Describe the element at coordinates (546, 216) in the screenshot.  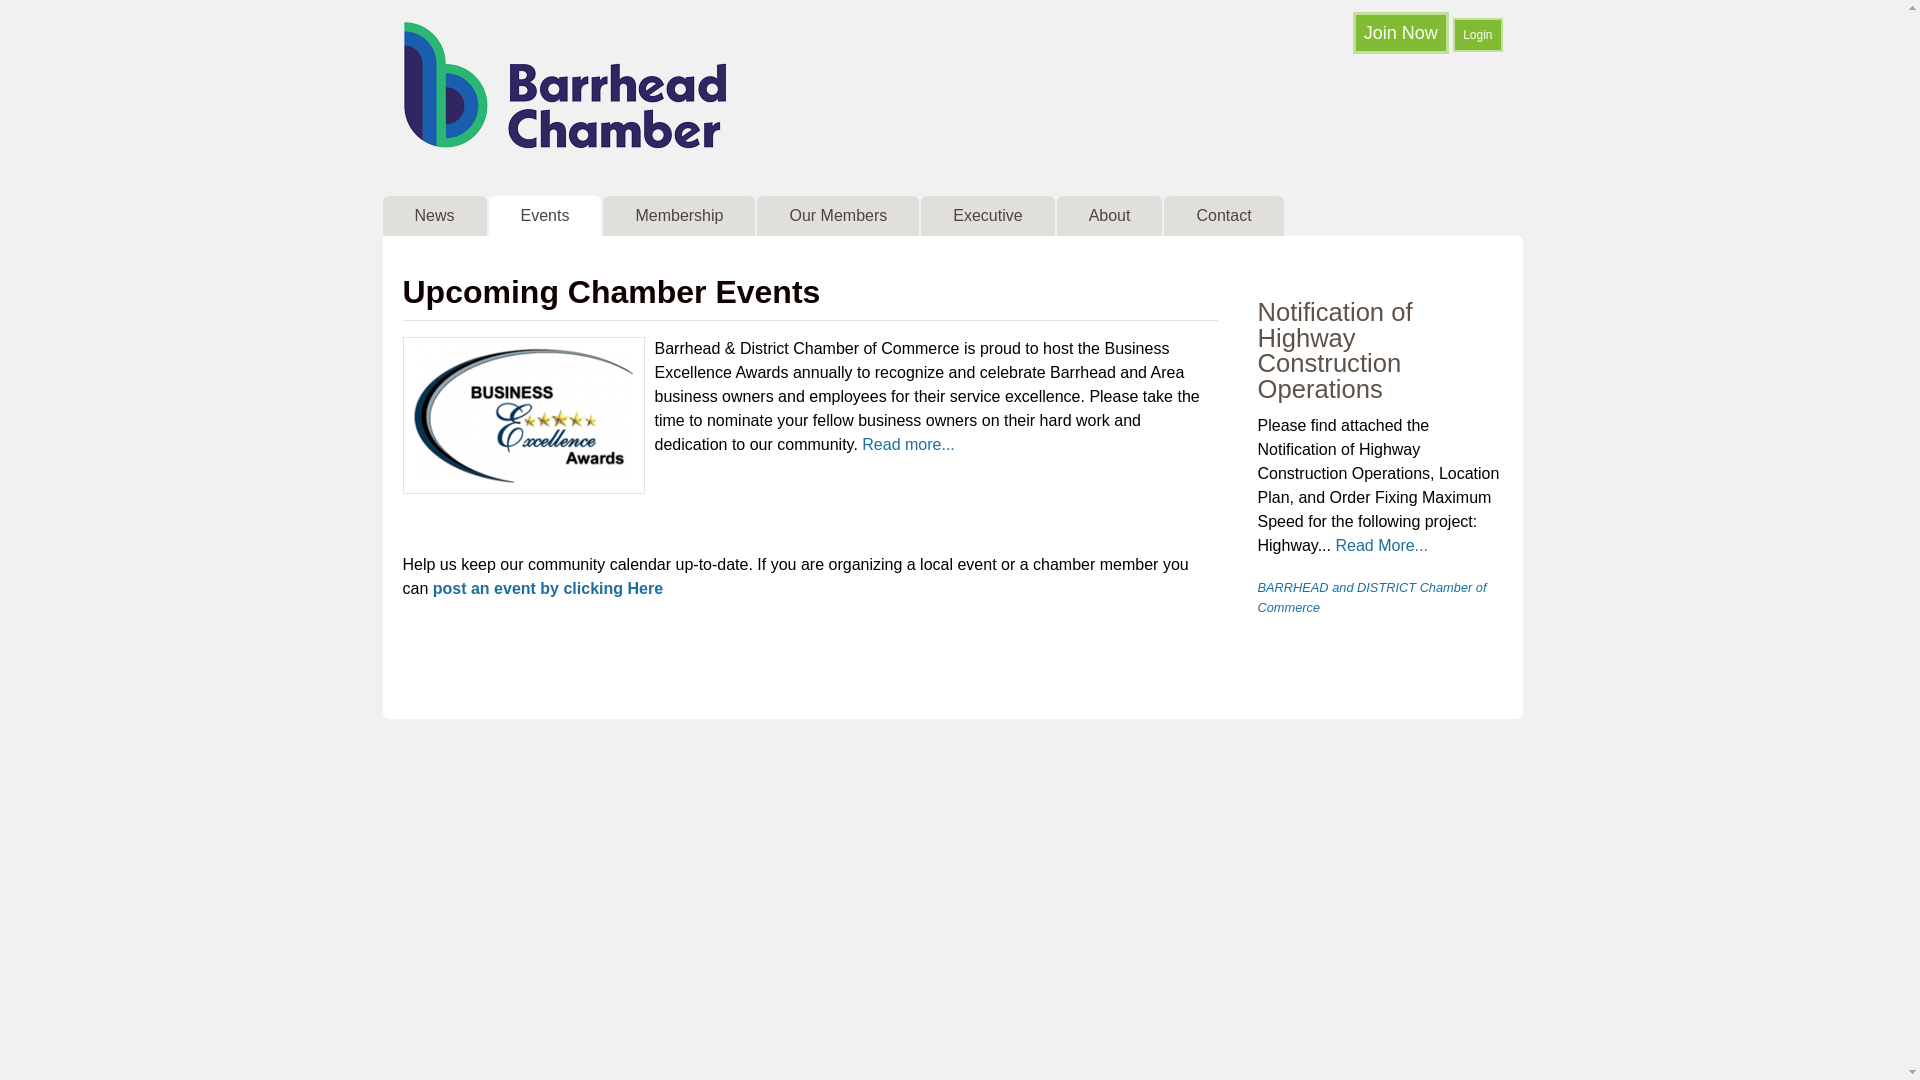
I see `Events` at that location.